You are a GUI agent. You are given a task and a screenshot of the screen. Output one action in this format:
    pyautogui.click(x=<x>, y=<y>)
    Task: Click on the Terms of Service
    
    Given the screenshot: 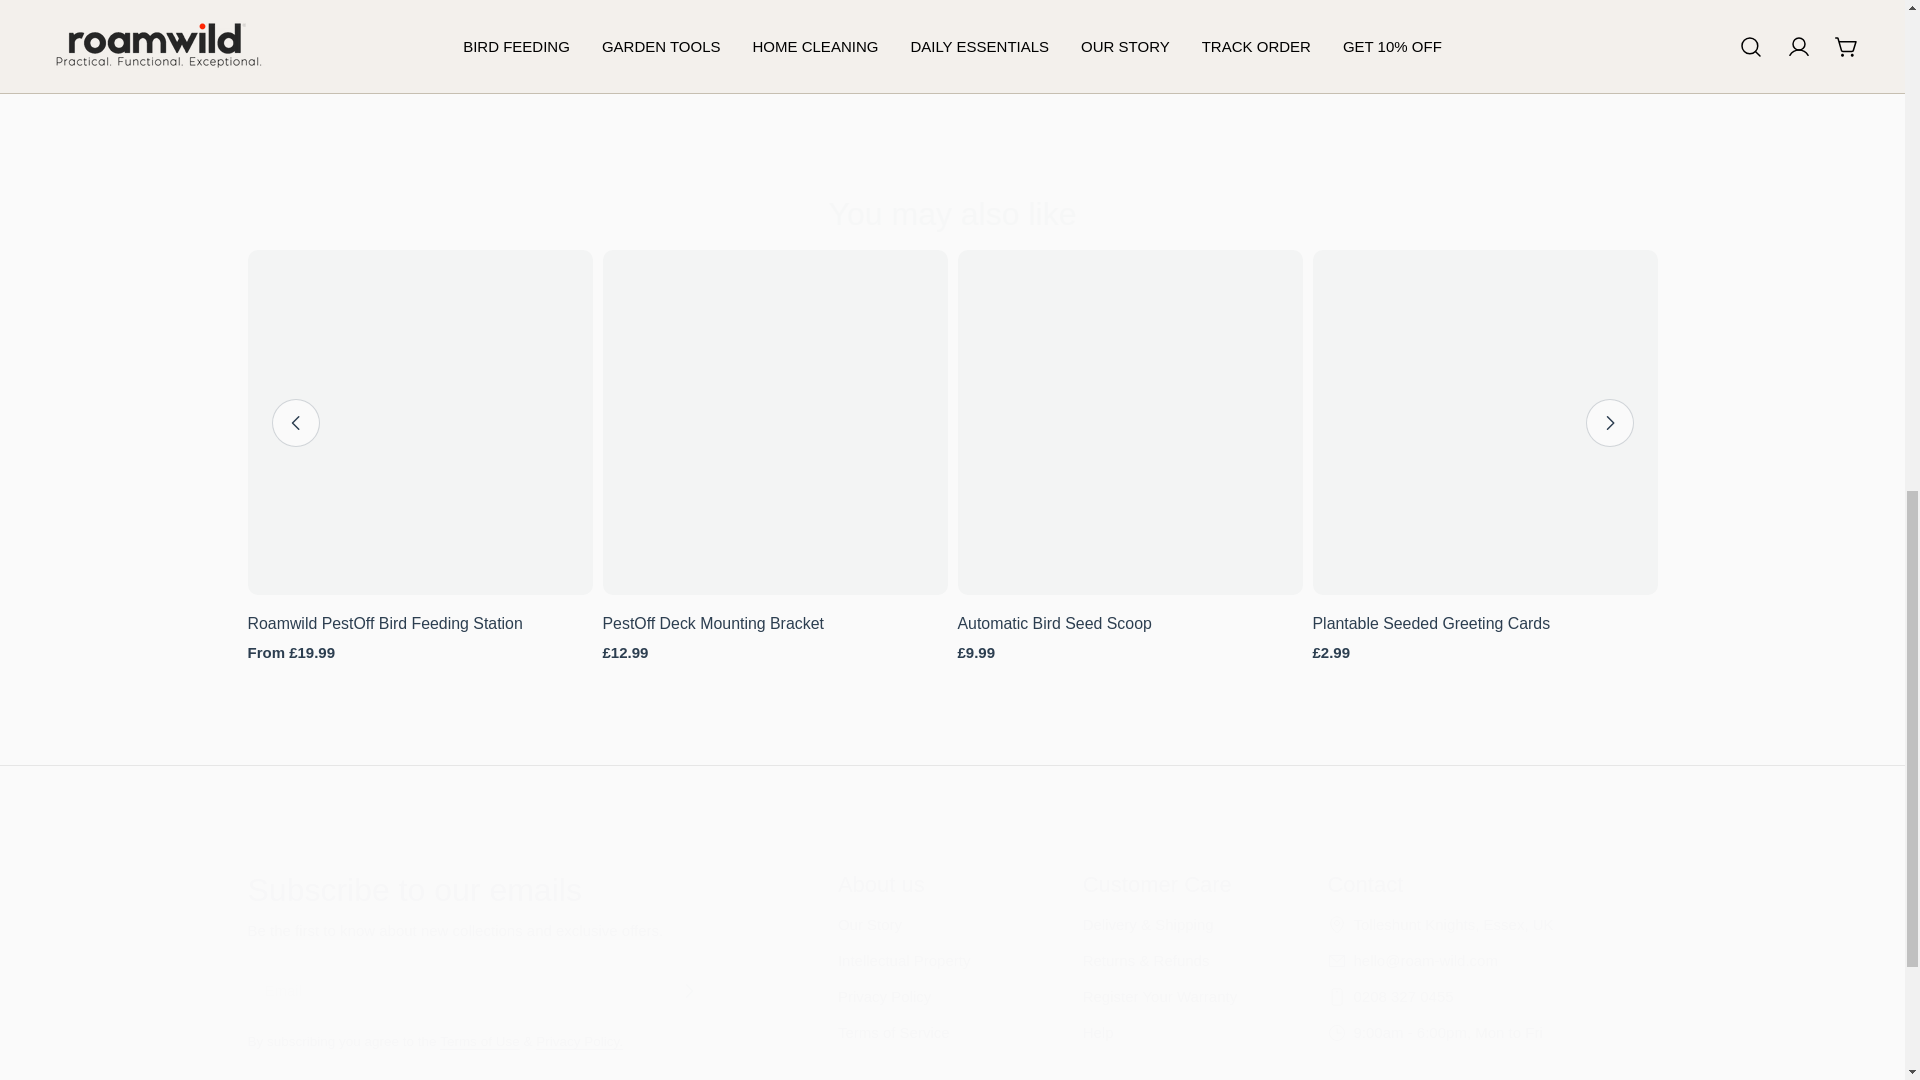 What is the action you would take?
    pyautogui.click(x=480, y=1040)
    